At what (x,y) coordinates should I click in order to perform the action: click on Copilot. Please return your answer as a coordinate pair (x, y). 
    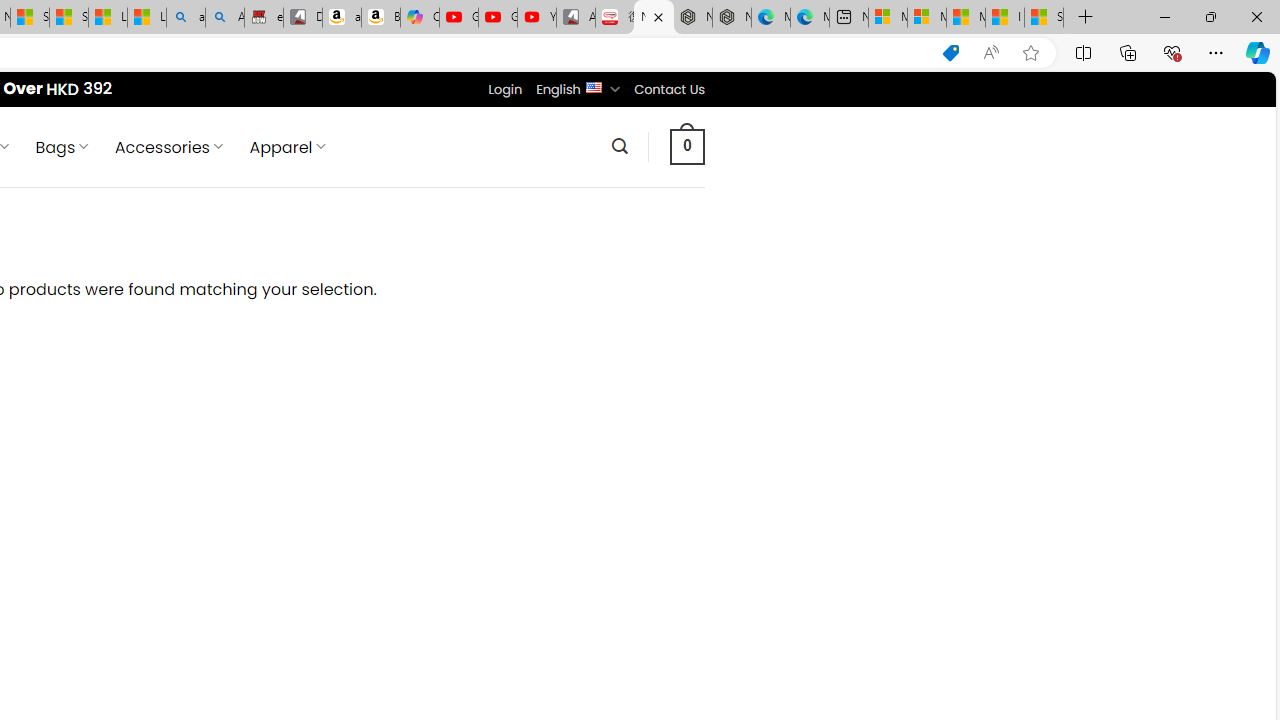
    Looking at the image, I should click on (420, 18).